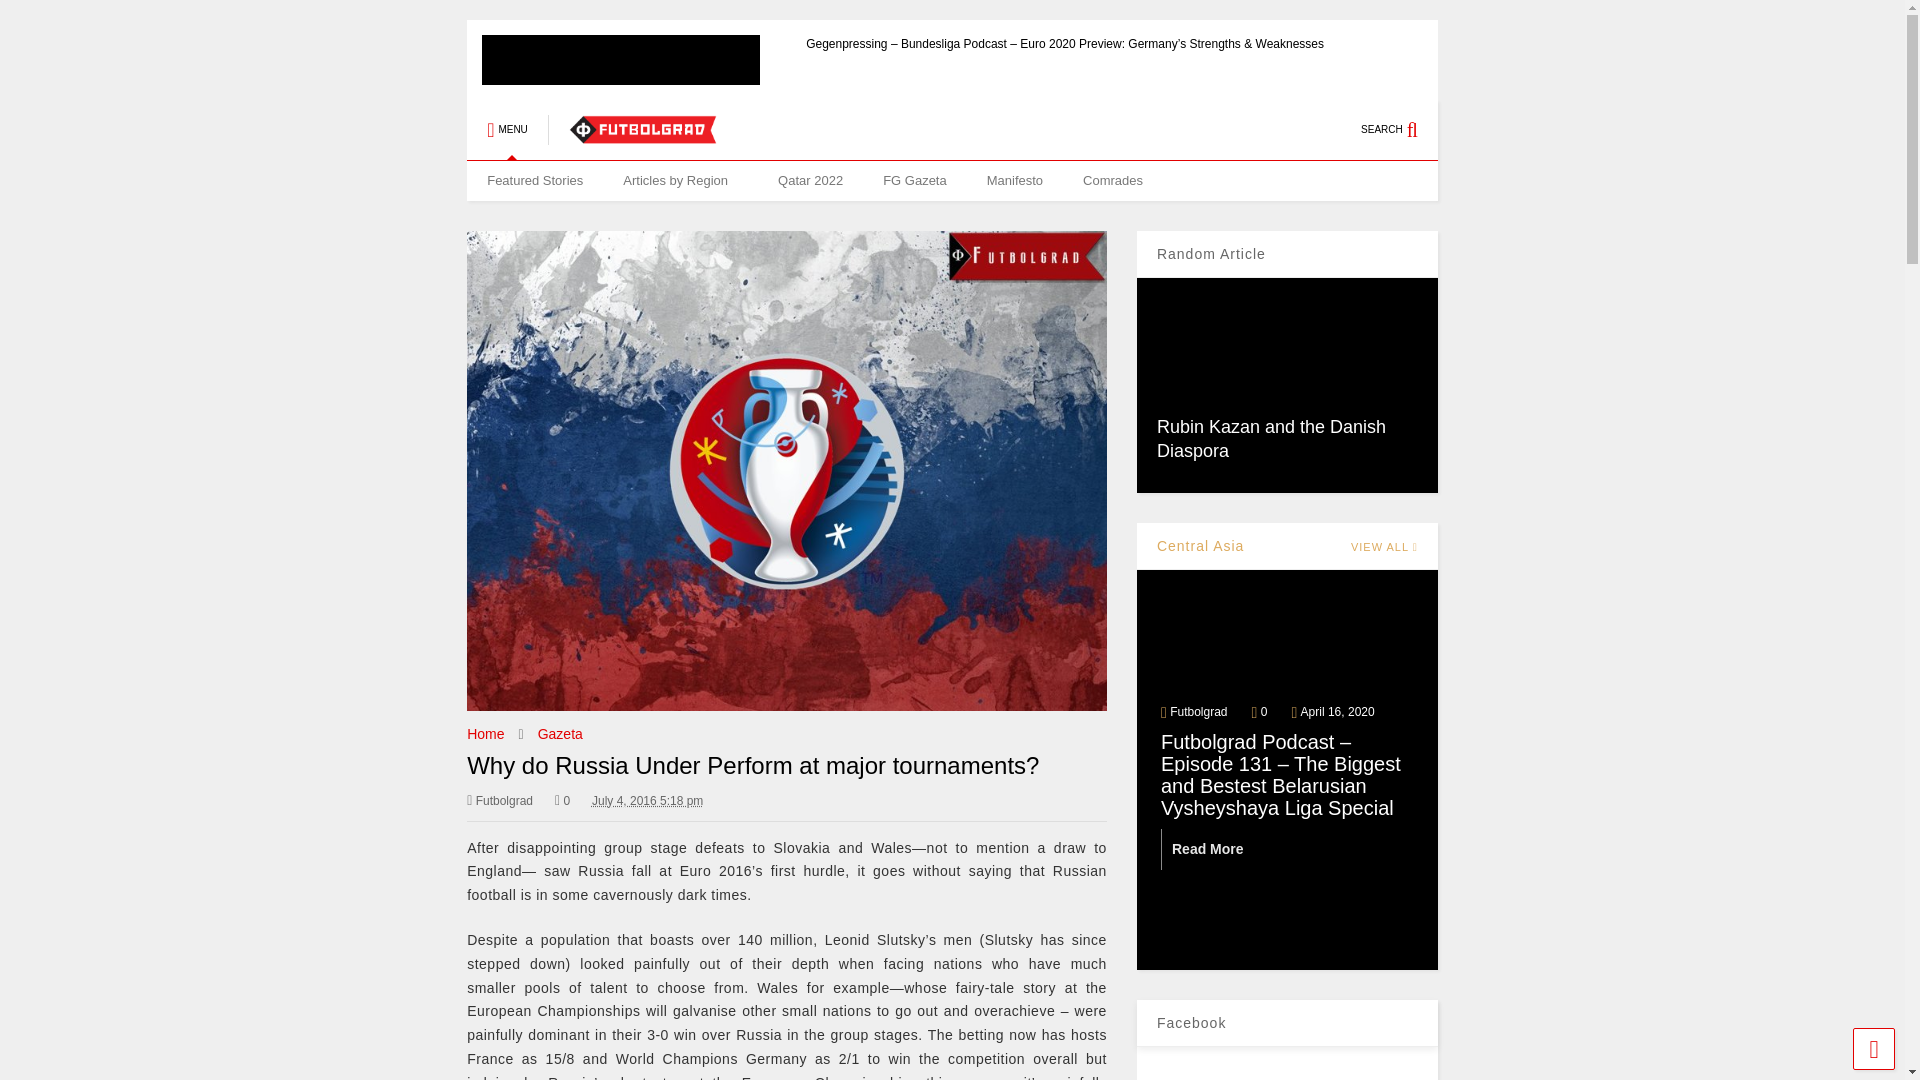  Describe the element at coordinates (506, 130) in the screenshot. I see `MENU` at that location.